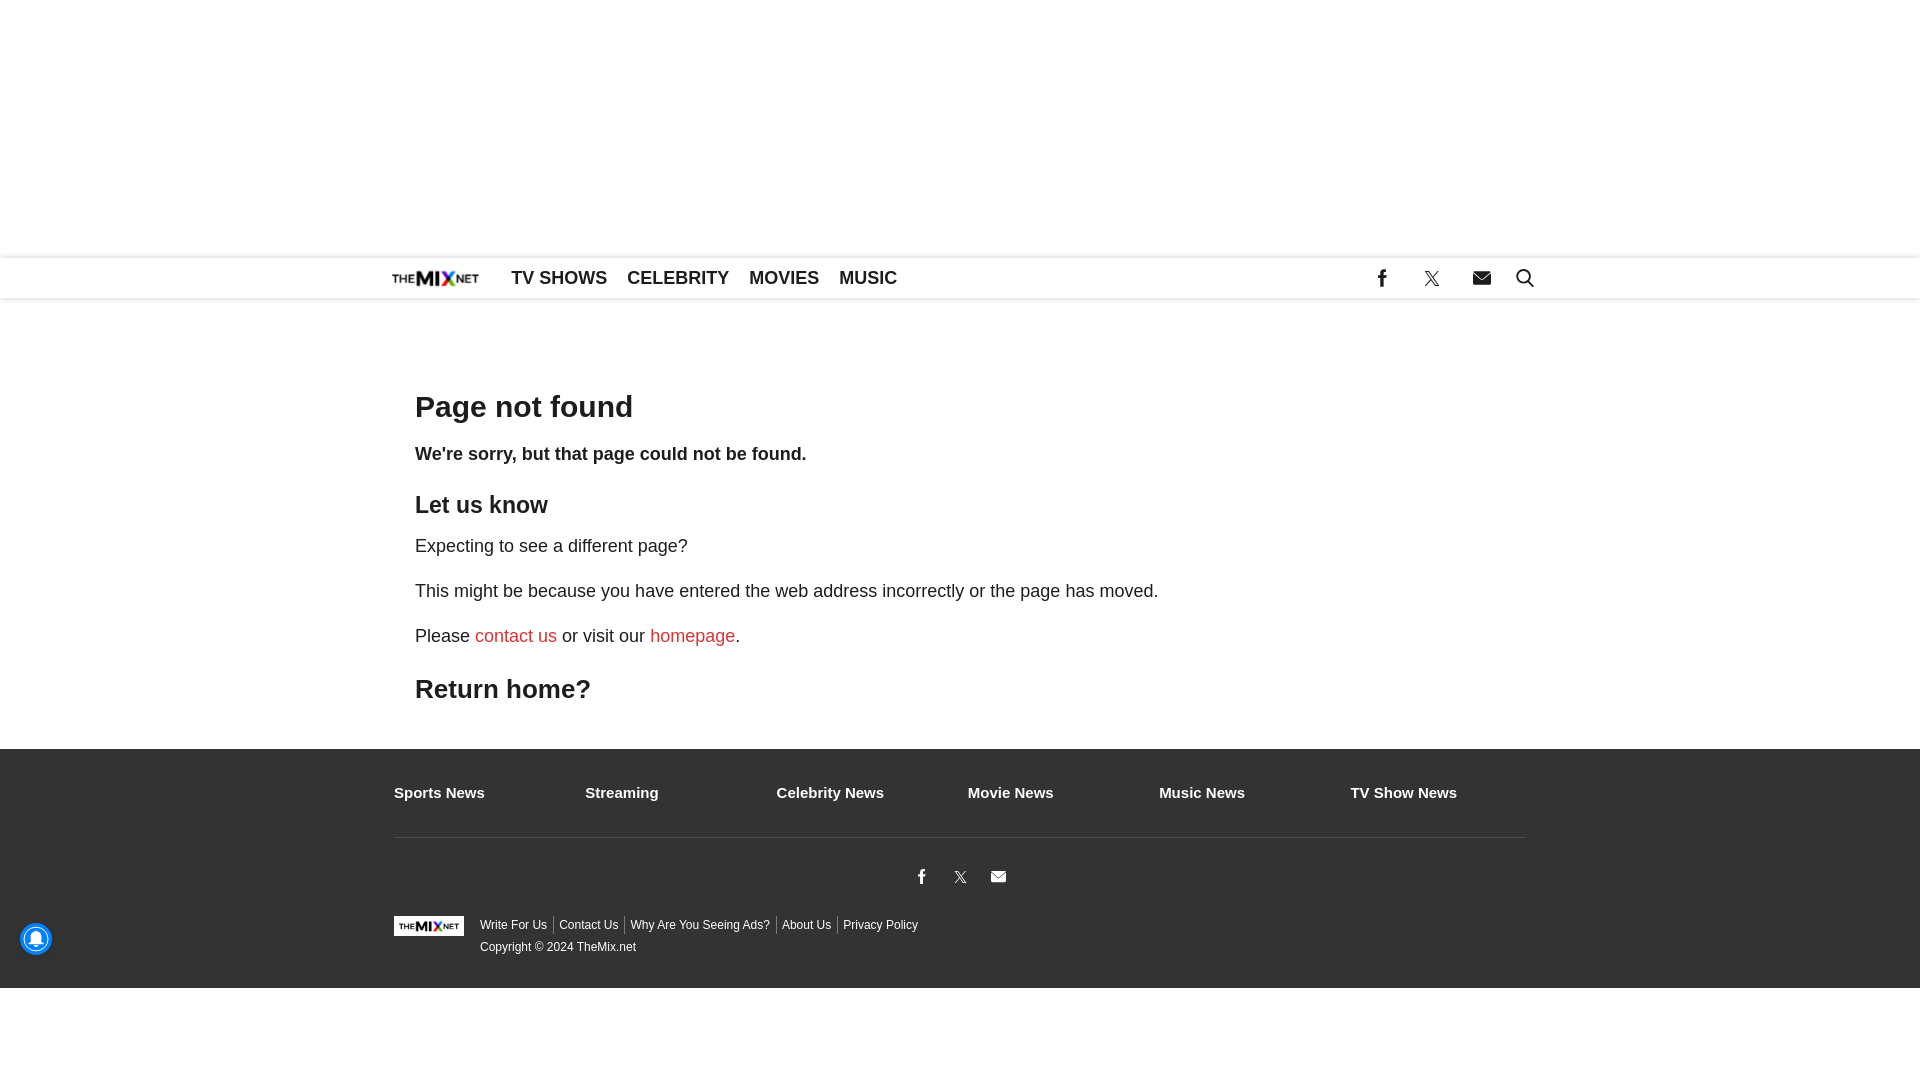 This screenshot has height=1080, width=1920. I want to click on CELEBRITY, so click(678, 278).